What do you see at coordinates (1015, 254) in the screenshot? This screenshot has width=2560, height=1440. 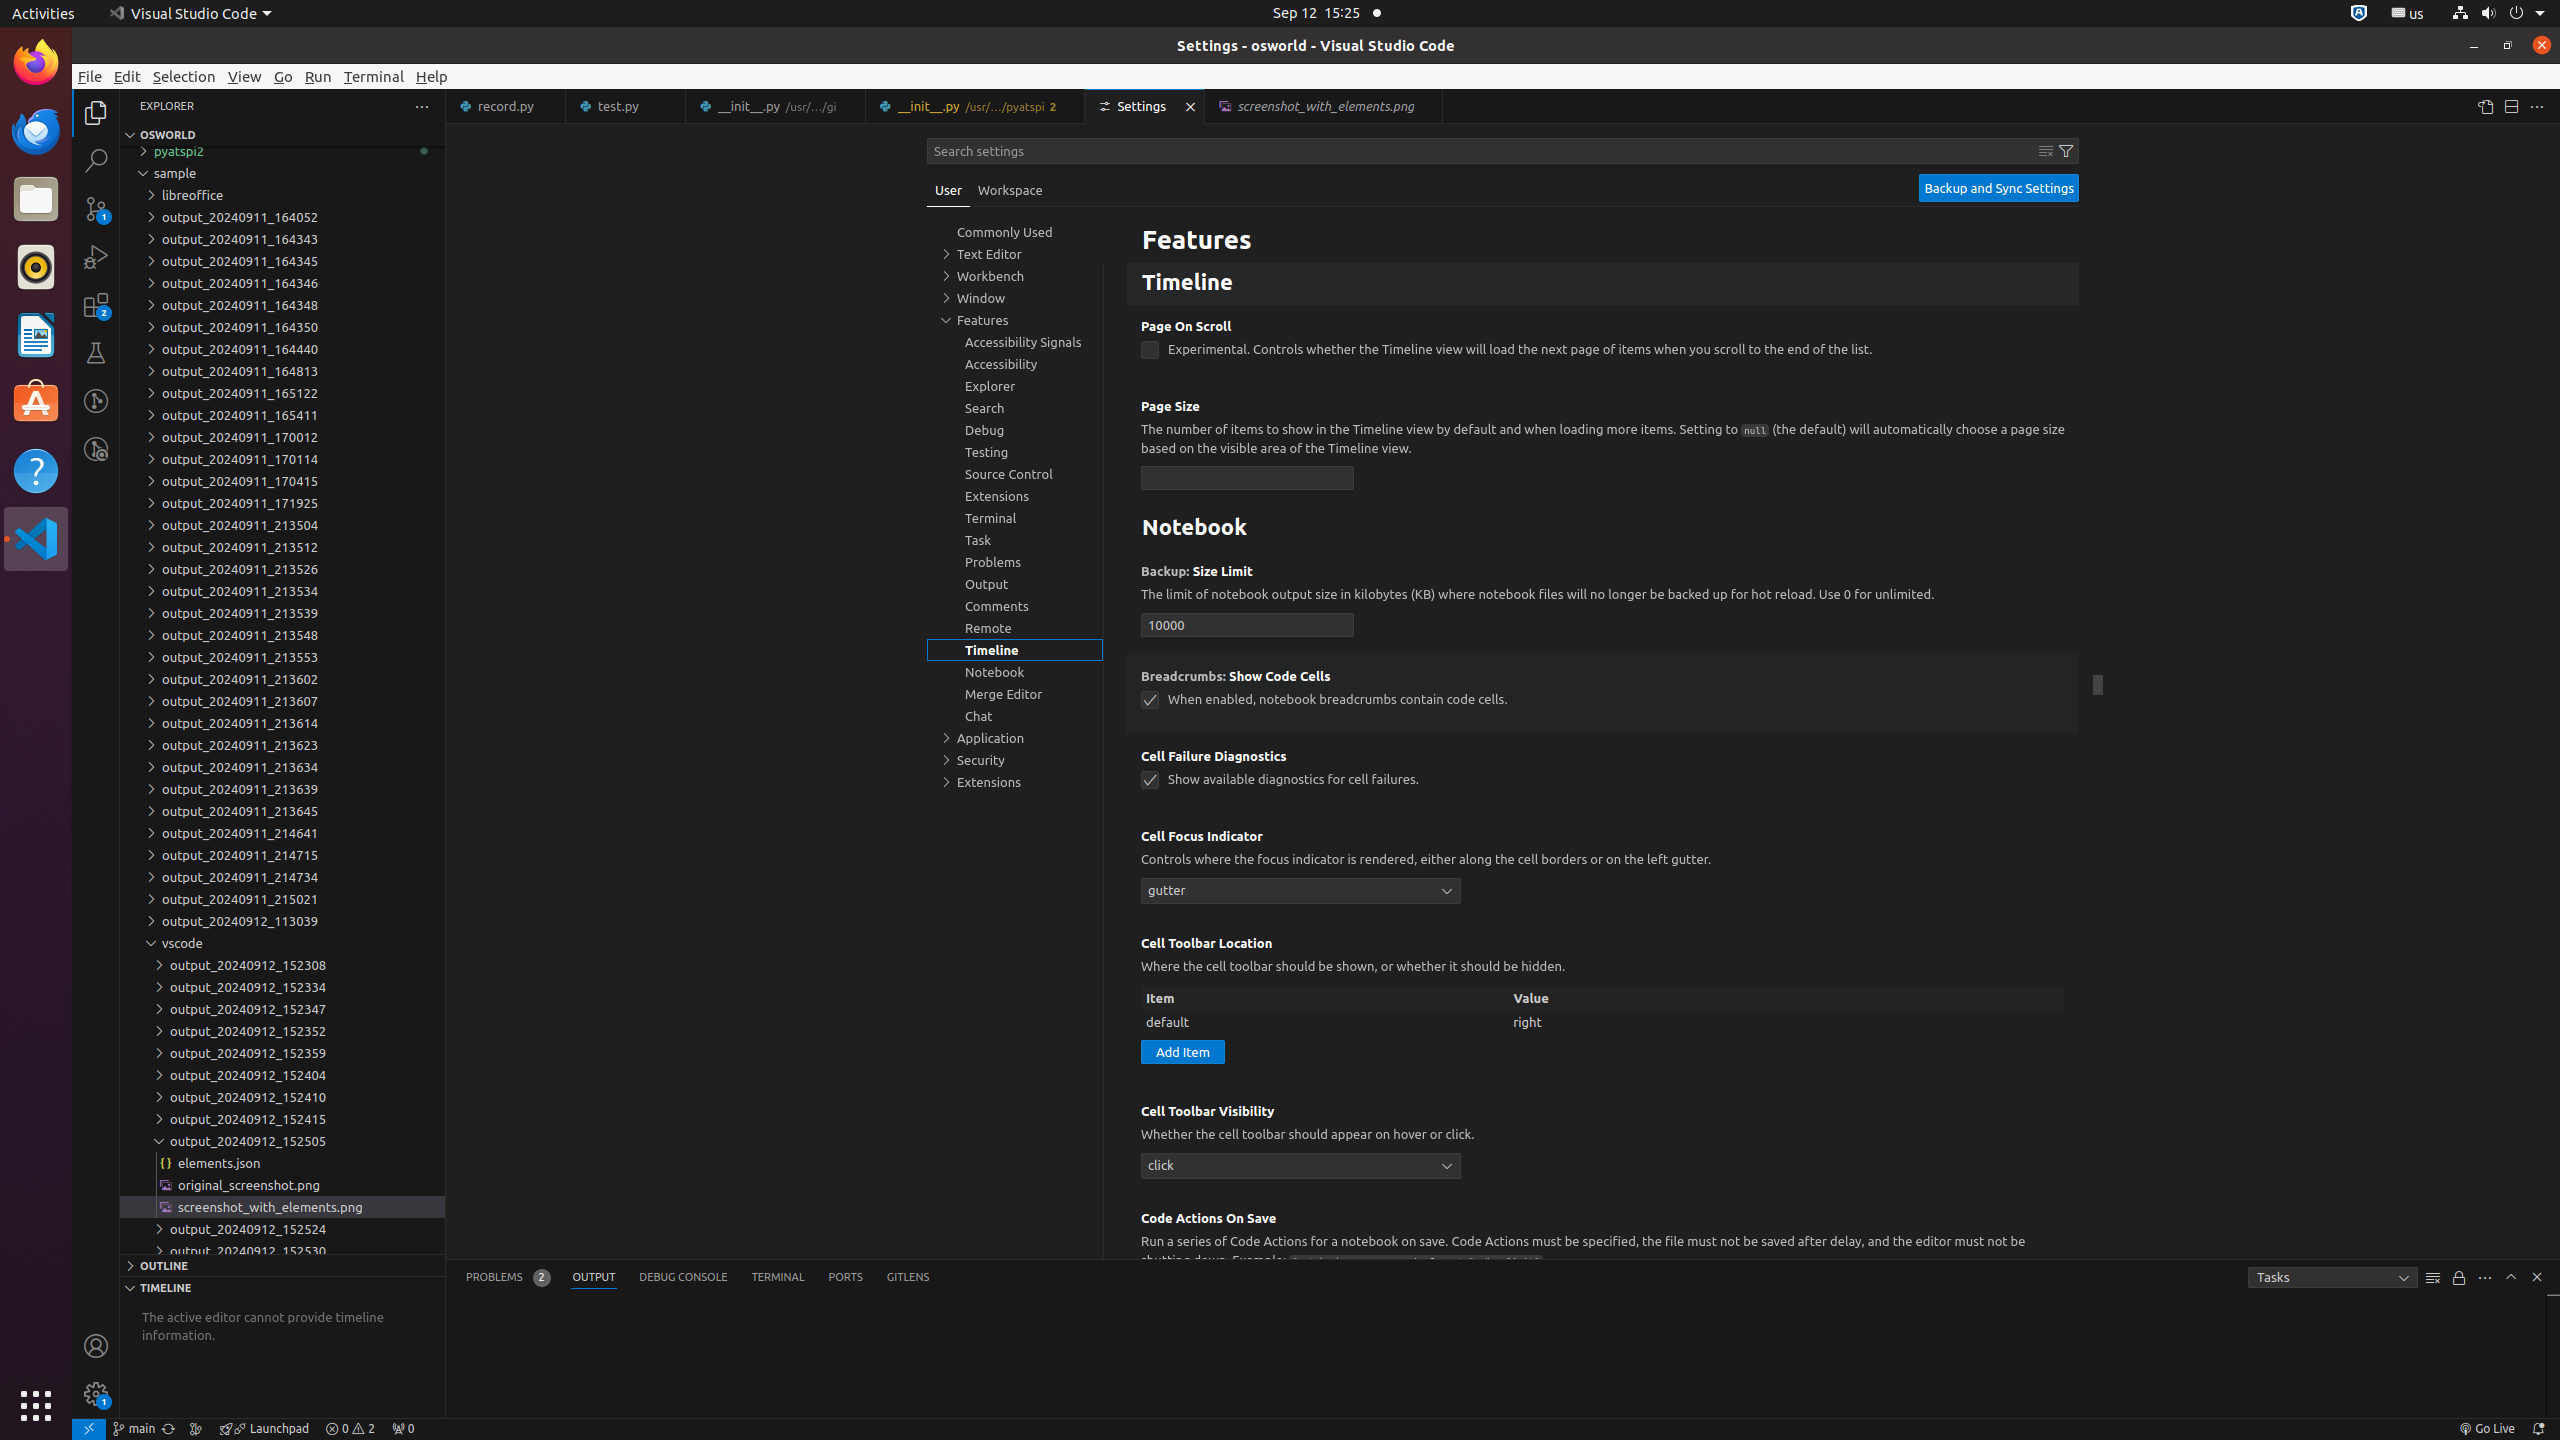 I see `Text Editor, group` at bounding box center [1015, 254].